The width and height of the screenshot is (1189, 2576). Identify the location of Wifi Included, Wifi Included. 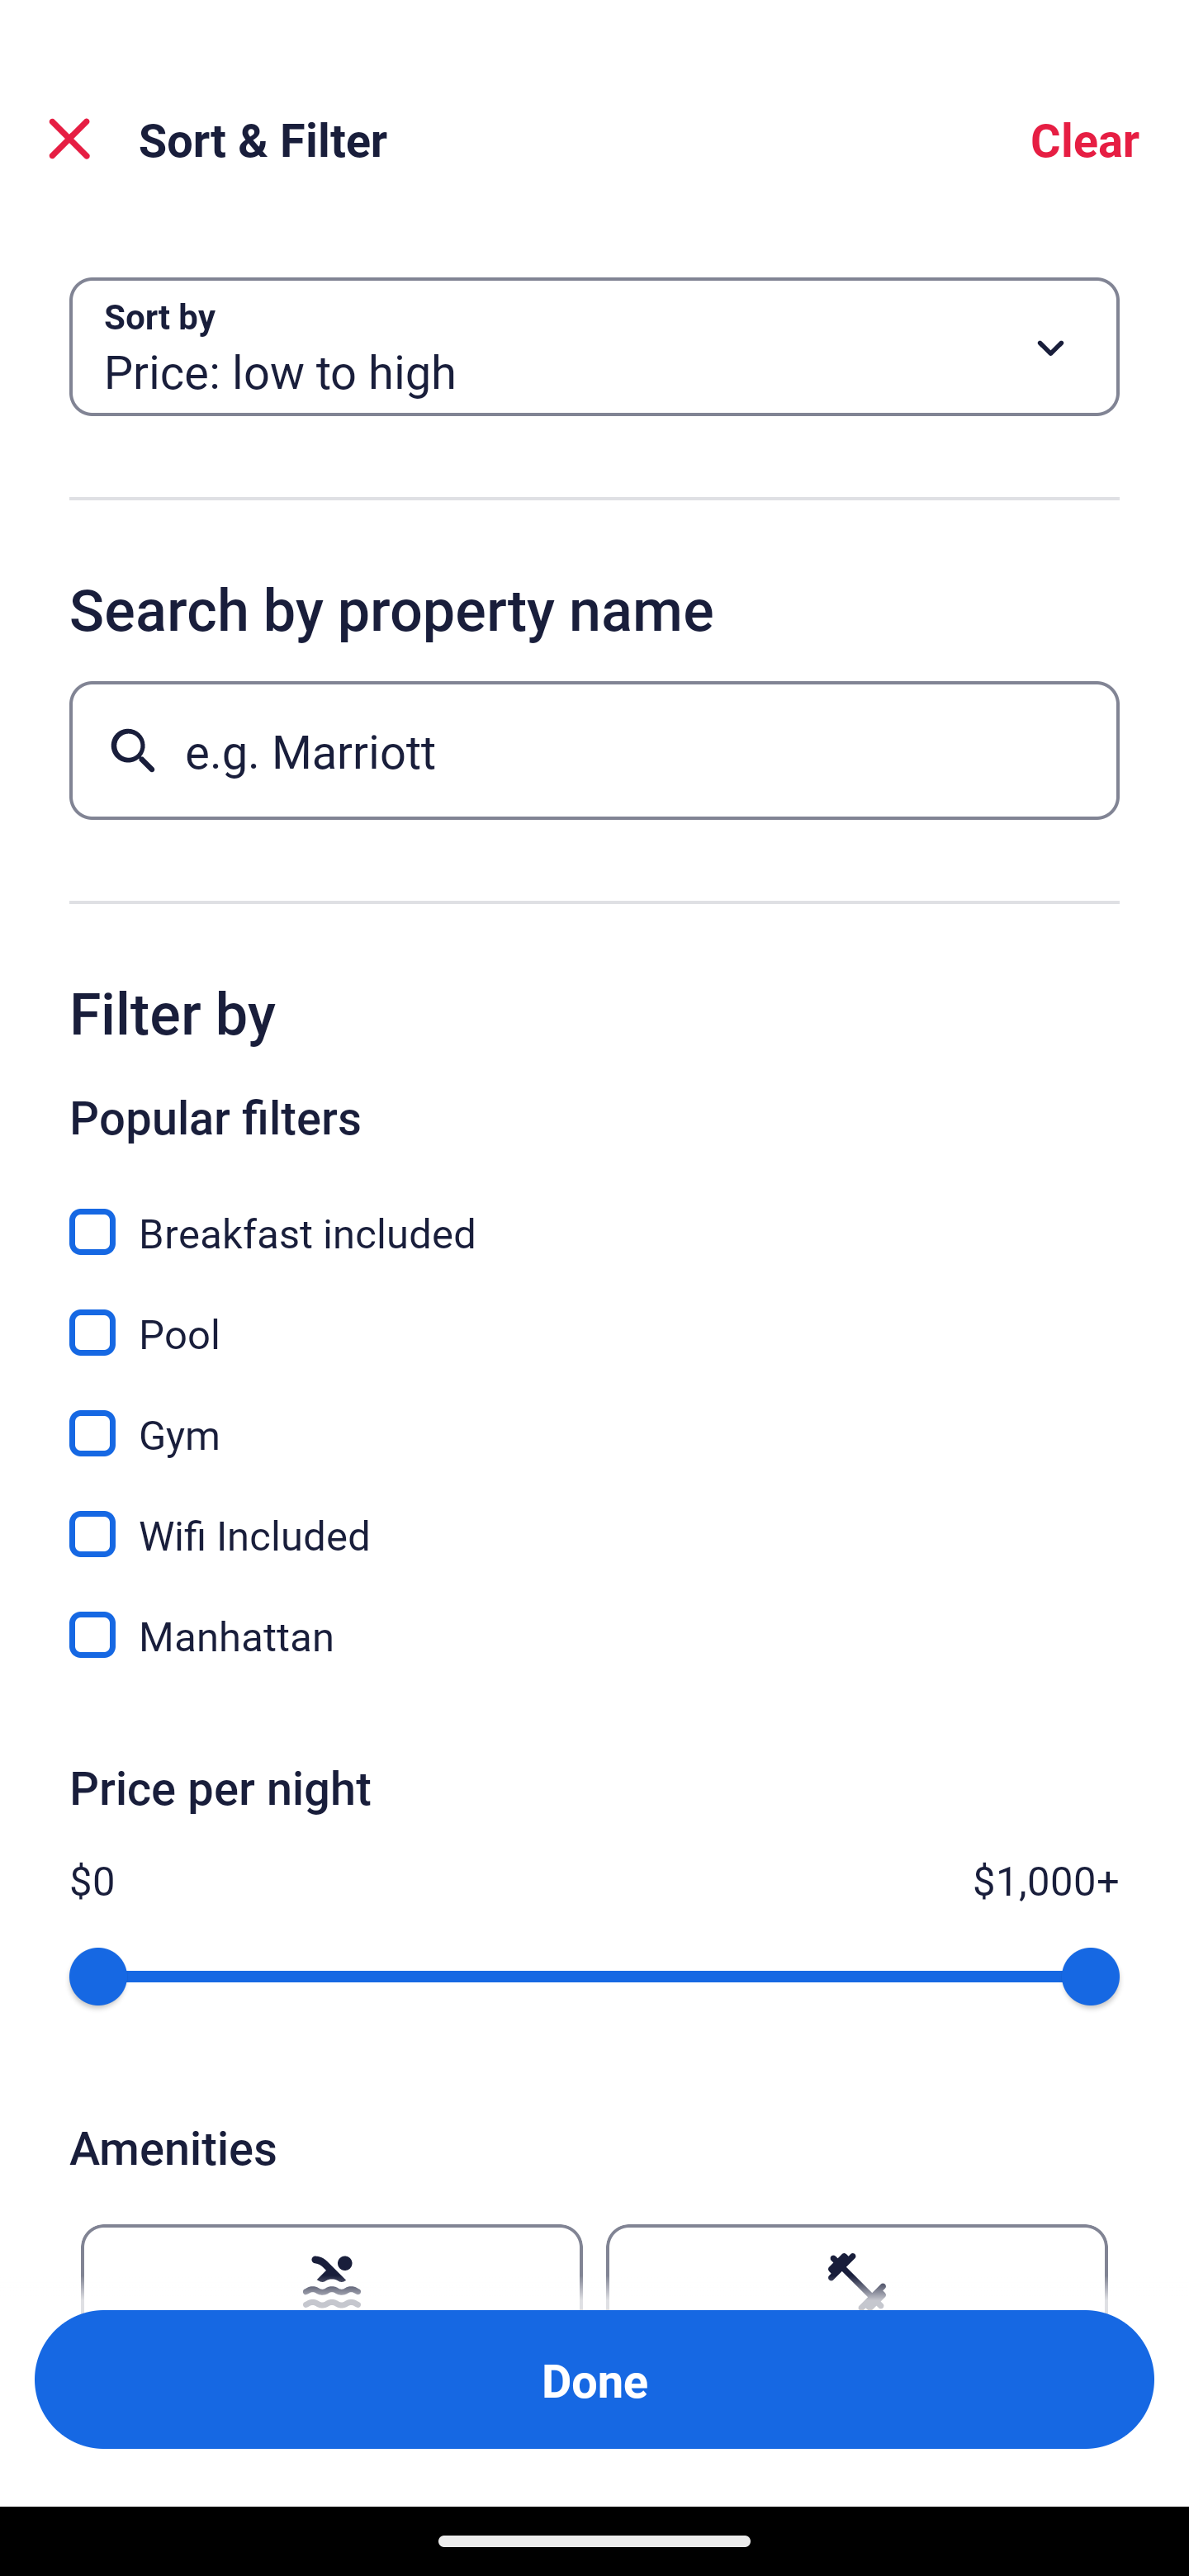
(594, 1516).